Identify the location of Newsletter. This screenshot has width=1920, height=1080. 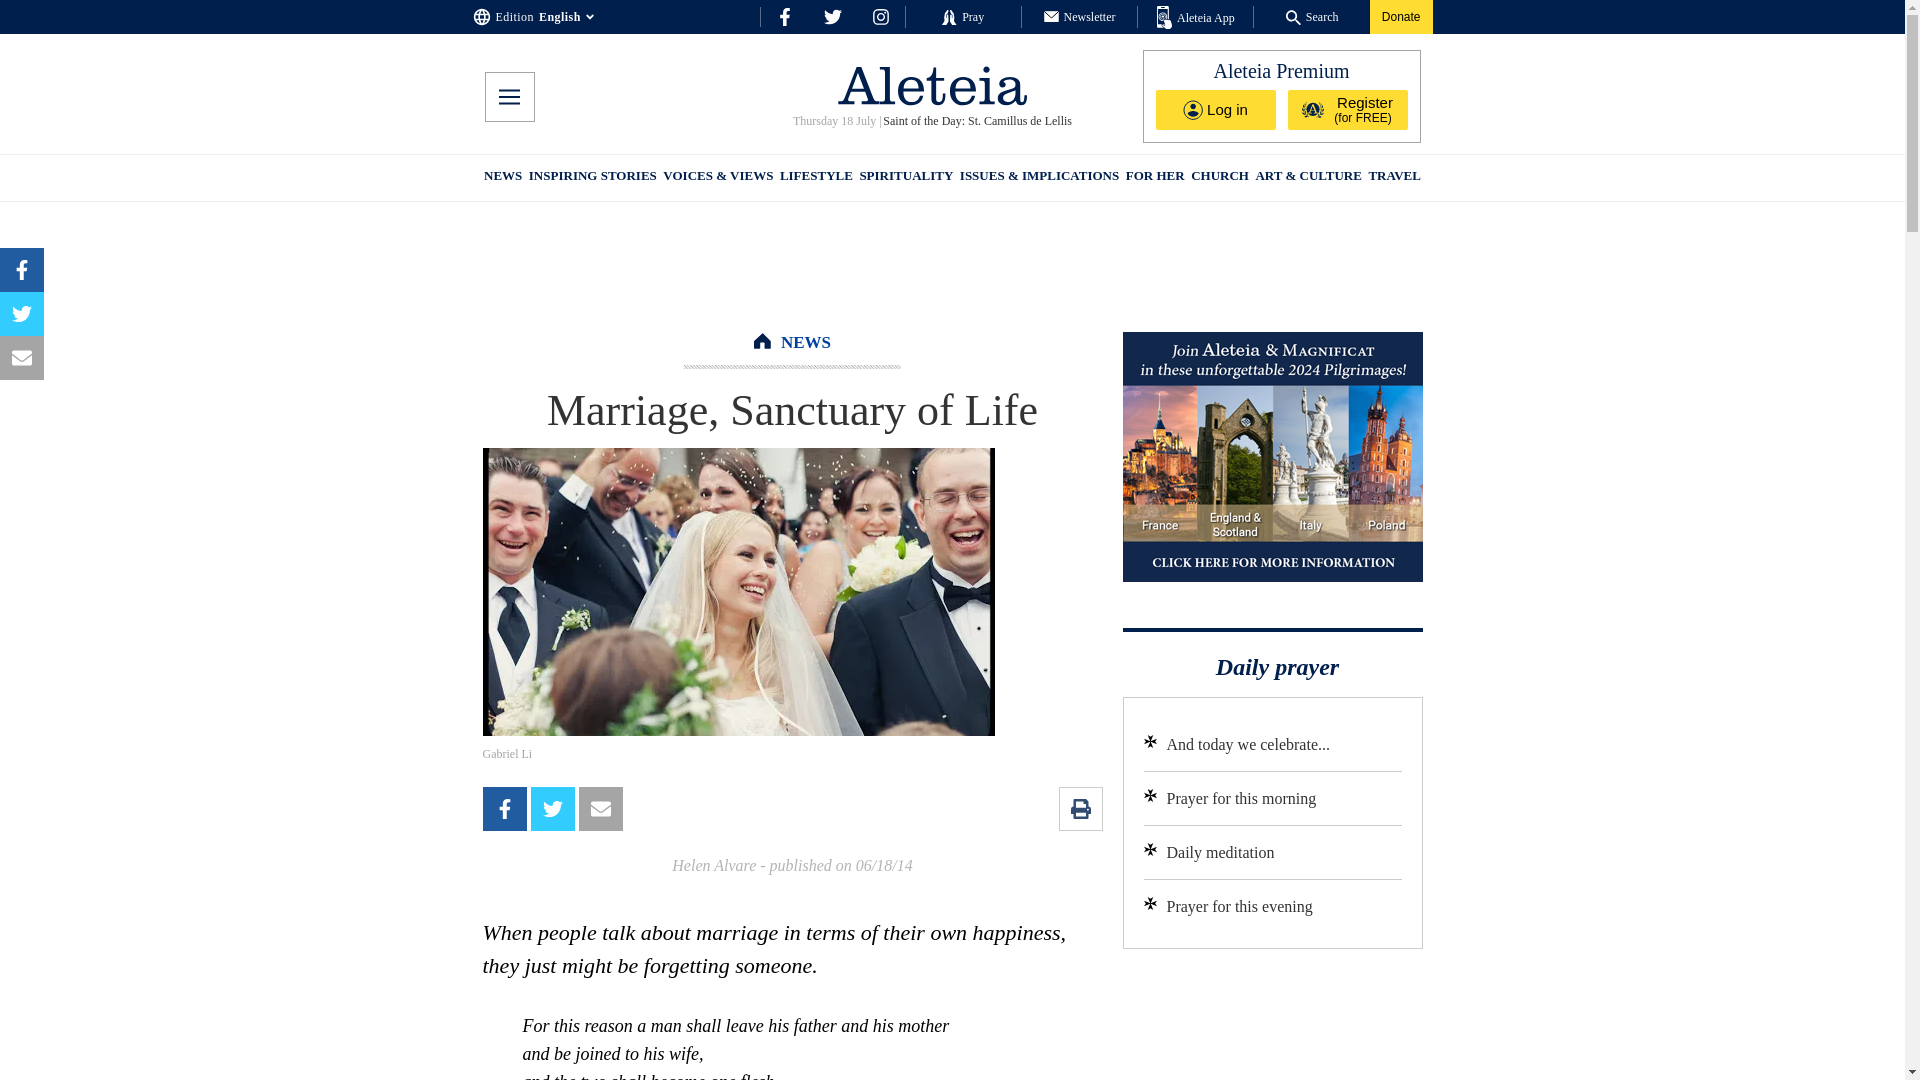
(1080, 16).